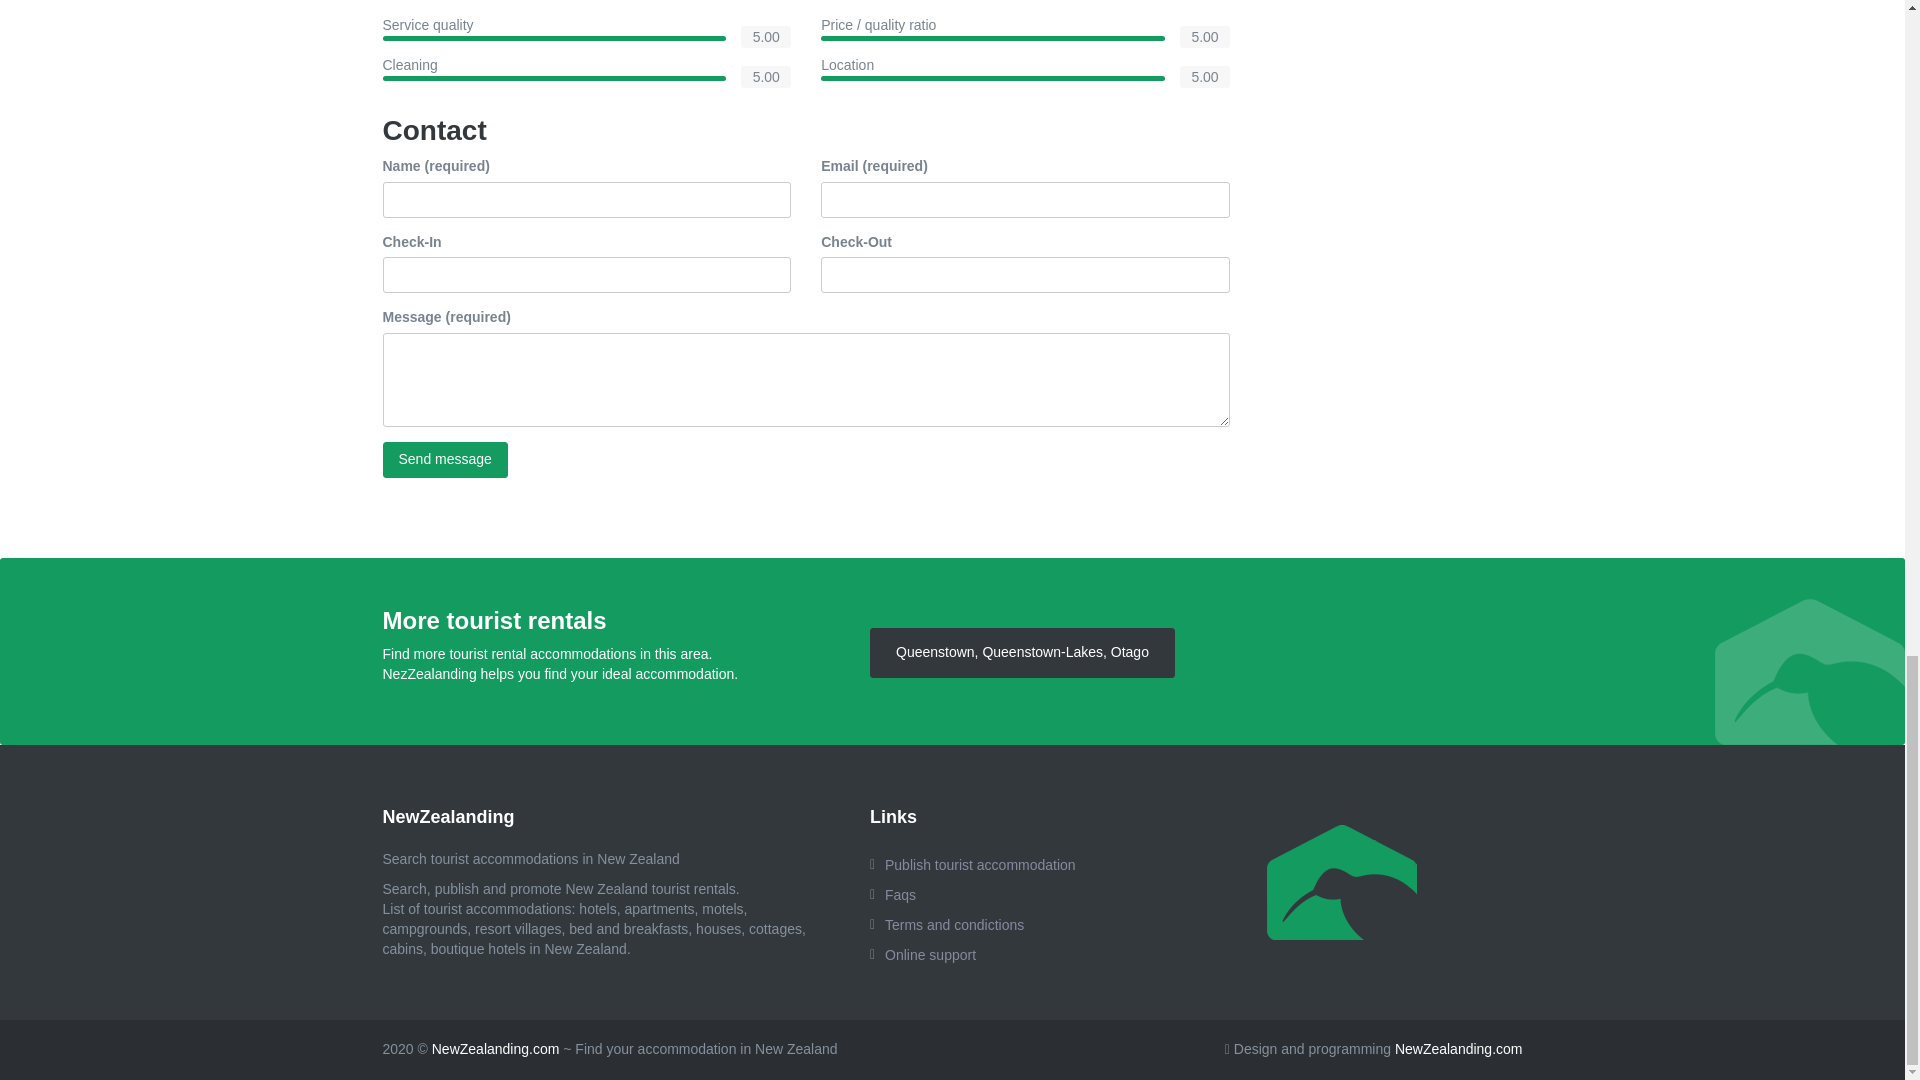  I want to click on Online support, so click(1000, 954).